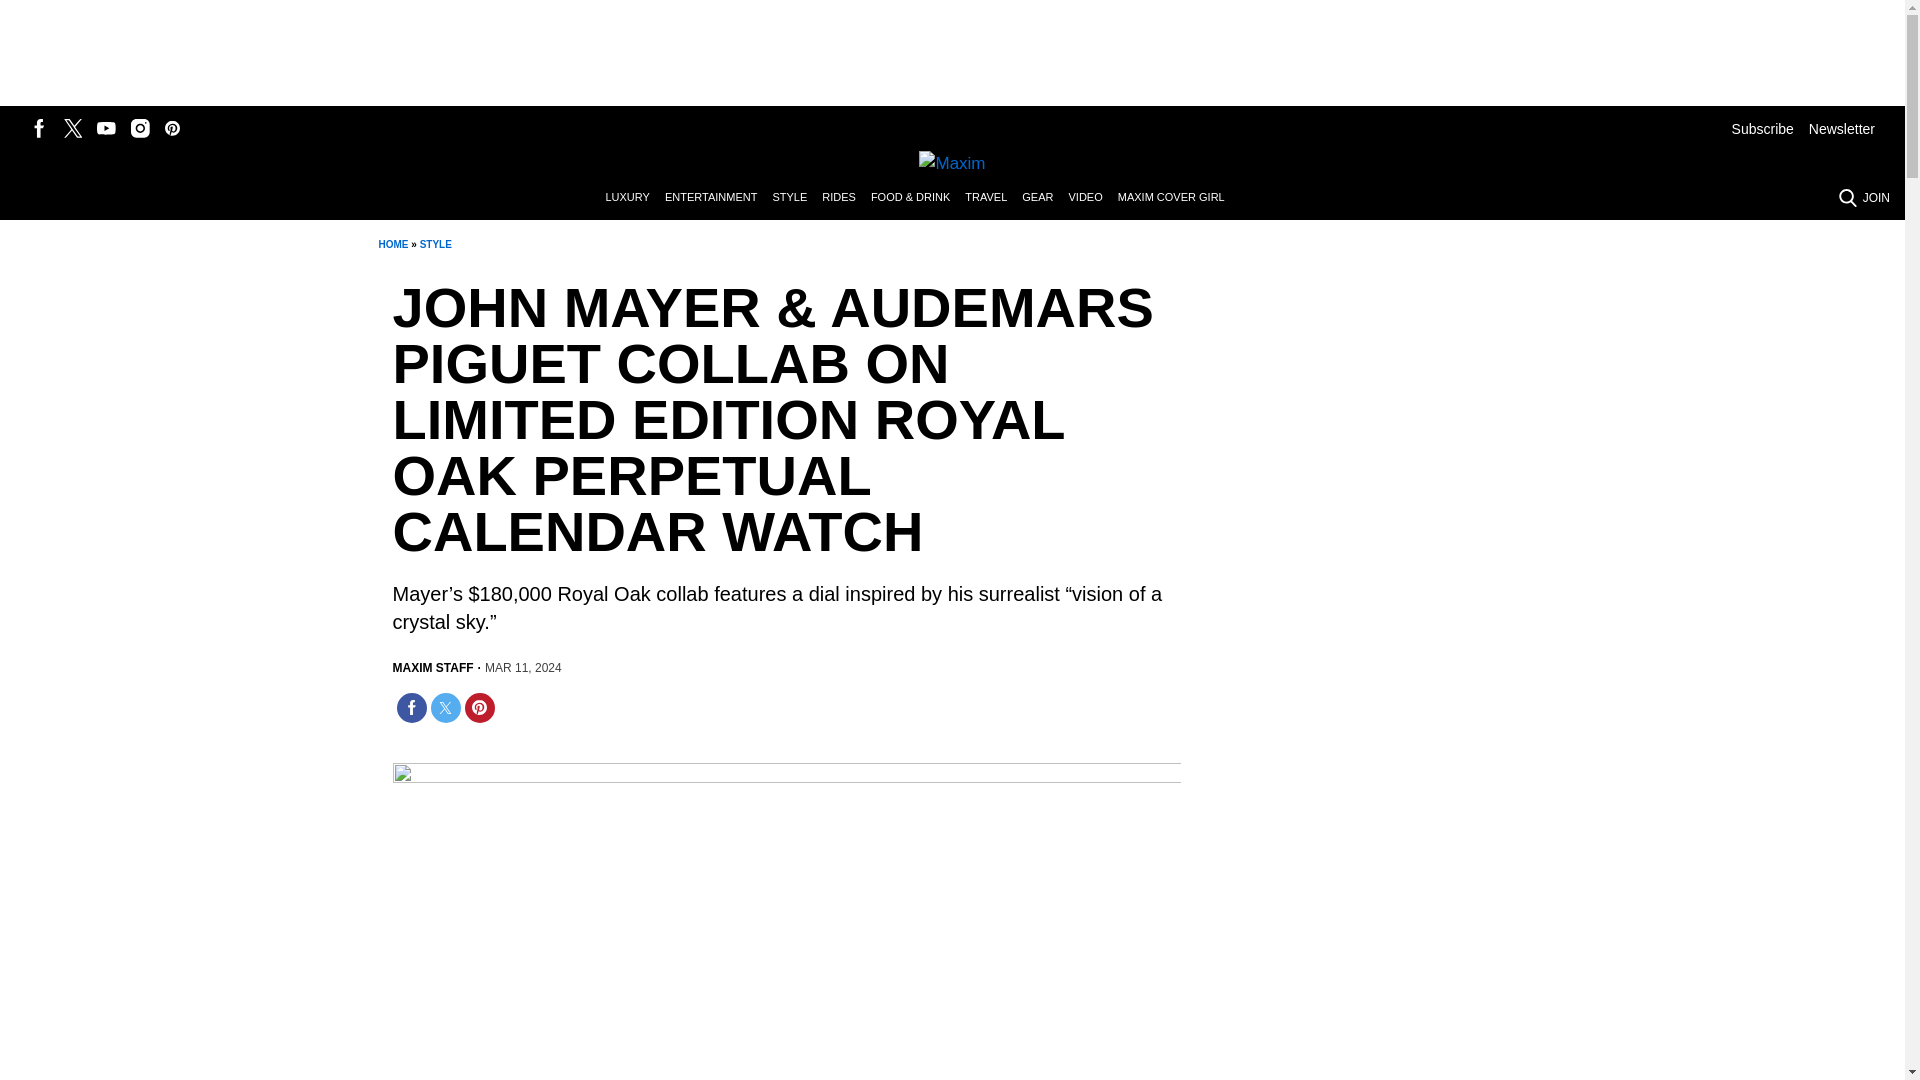 Image resolution: width=1920 pixels, height=1080 pixels. Describe the element at coordinates (410, 707) in the screenshot. I see `Share on Facebook` at that location.